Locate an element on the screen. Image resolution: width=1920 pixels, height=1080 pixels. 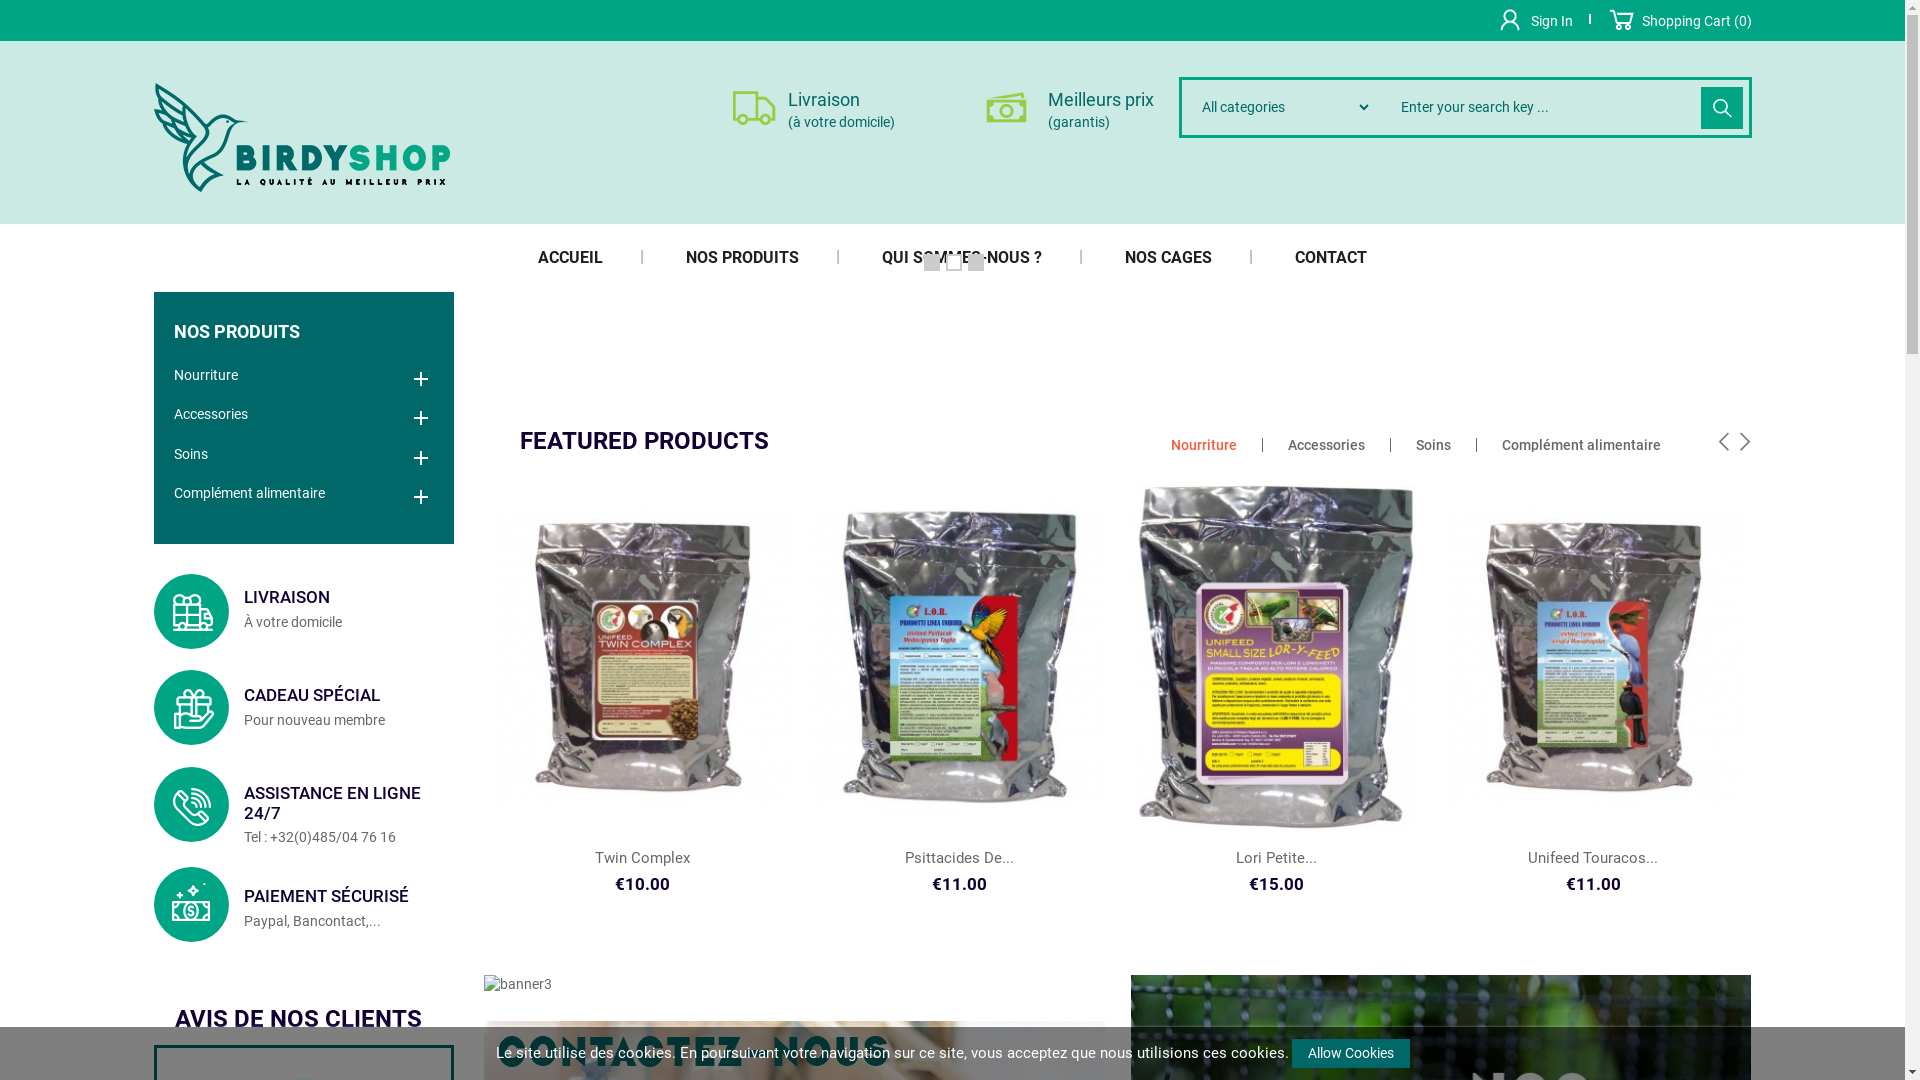
CONTACT is located at coordinates (1311, 258).